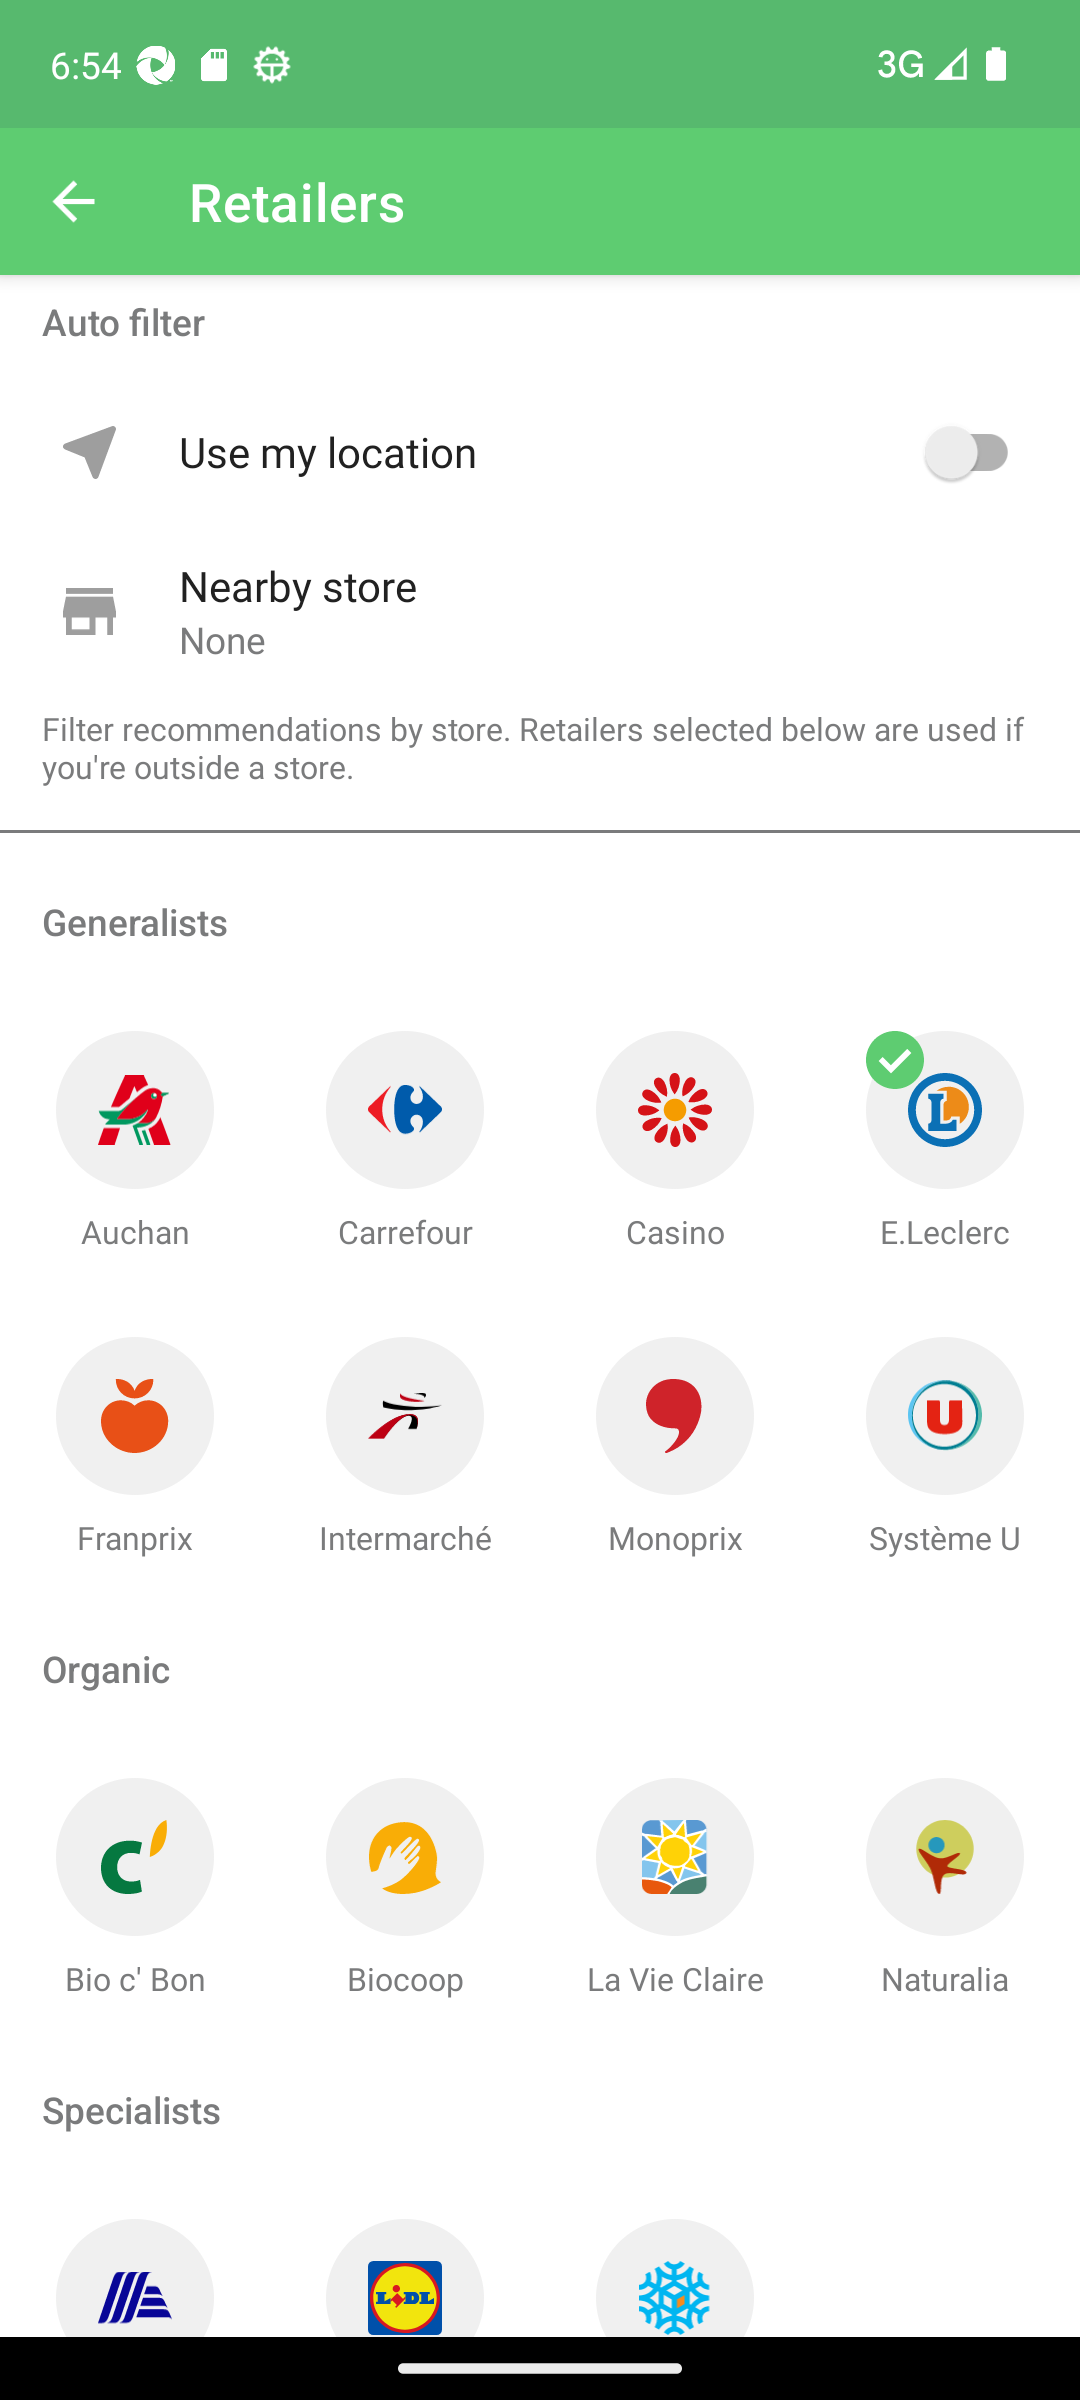  I want to click on Use my location OFF, so click(598, 452).